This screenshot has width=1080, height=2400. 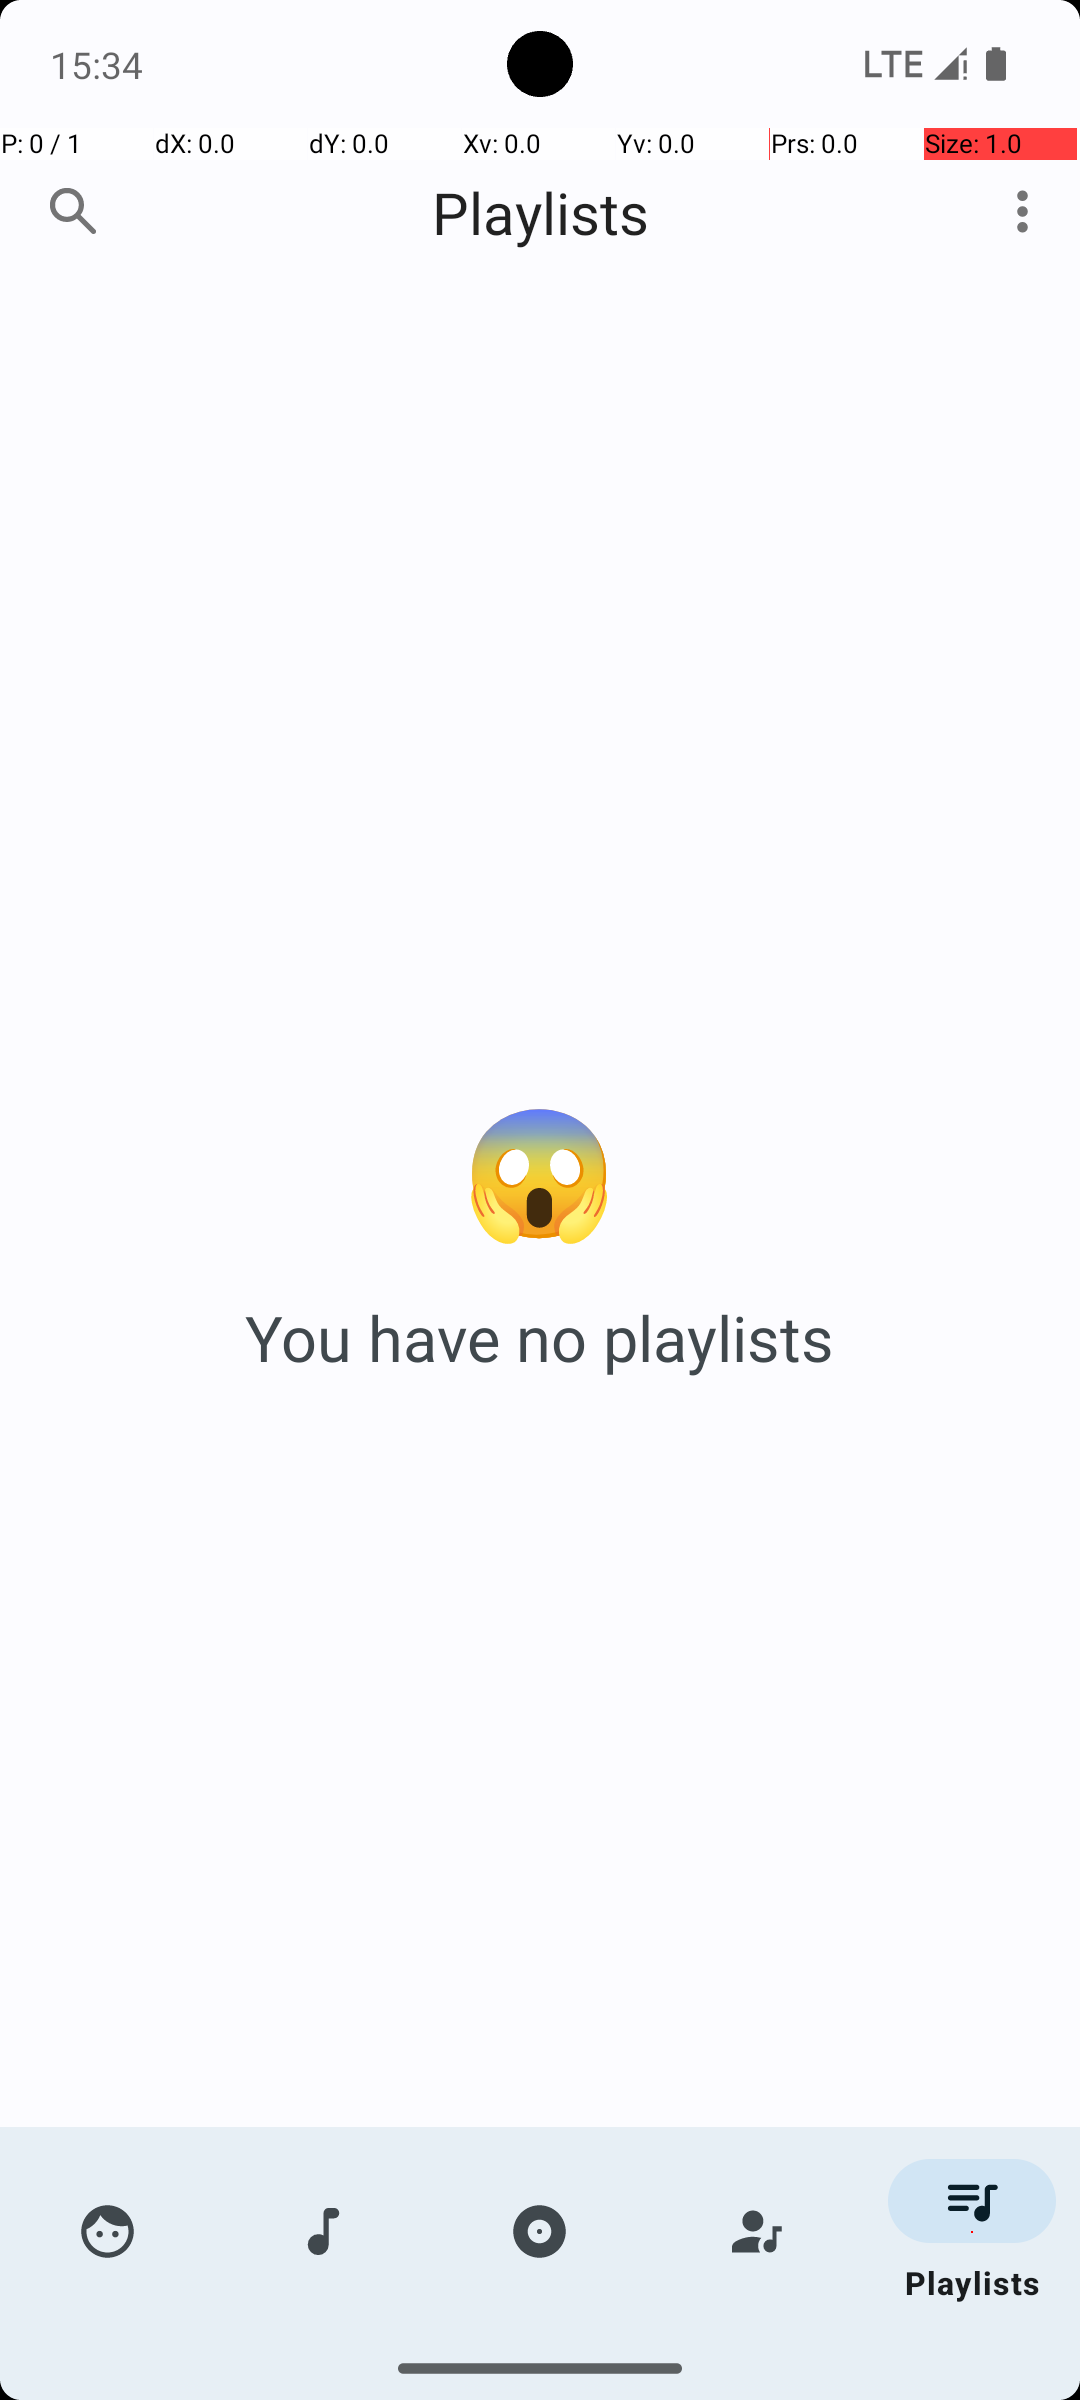 I want to click on Songs, so click(x=324, y=2232).